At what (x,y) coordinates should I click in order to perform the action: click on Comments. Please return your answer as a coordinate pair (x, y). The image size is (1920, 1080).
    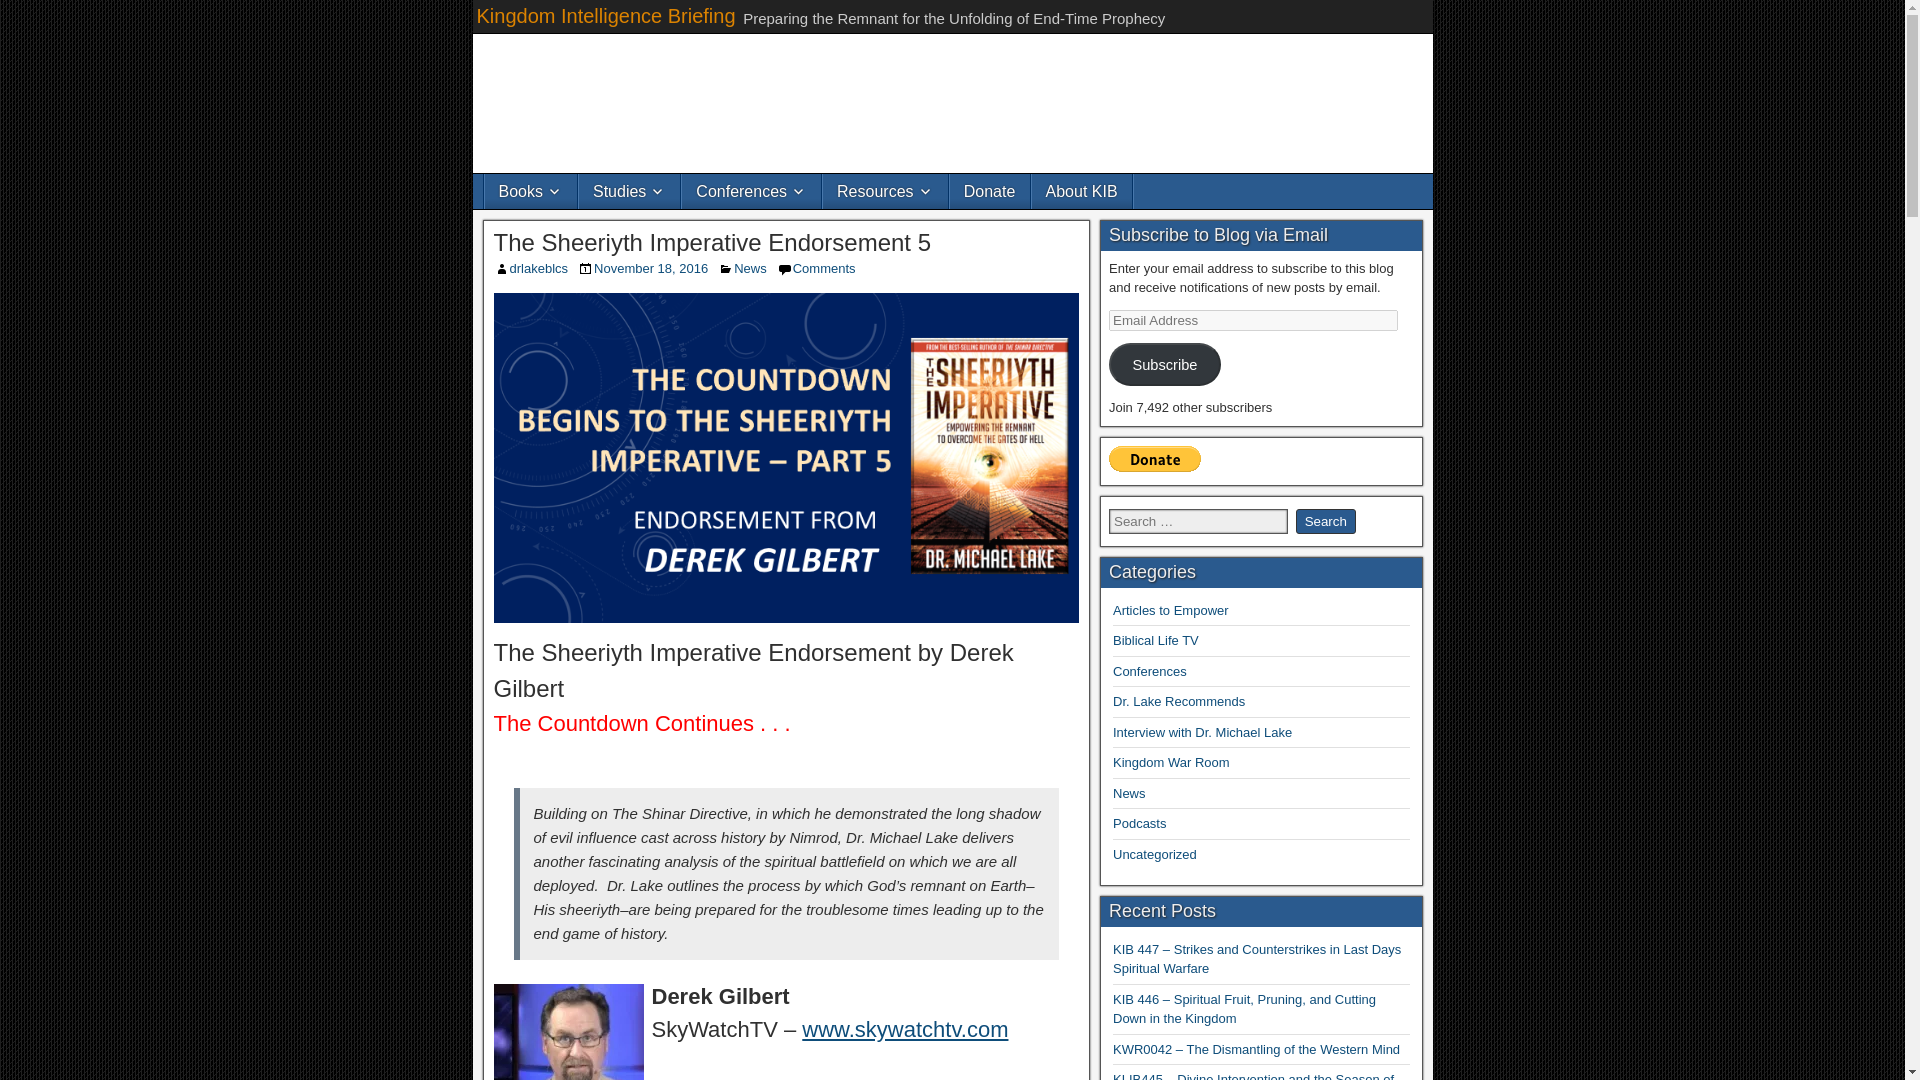
    Looking at the image, I should click on (824, 268).